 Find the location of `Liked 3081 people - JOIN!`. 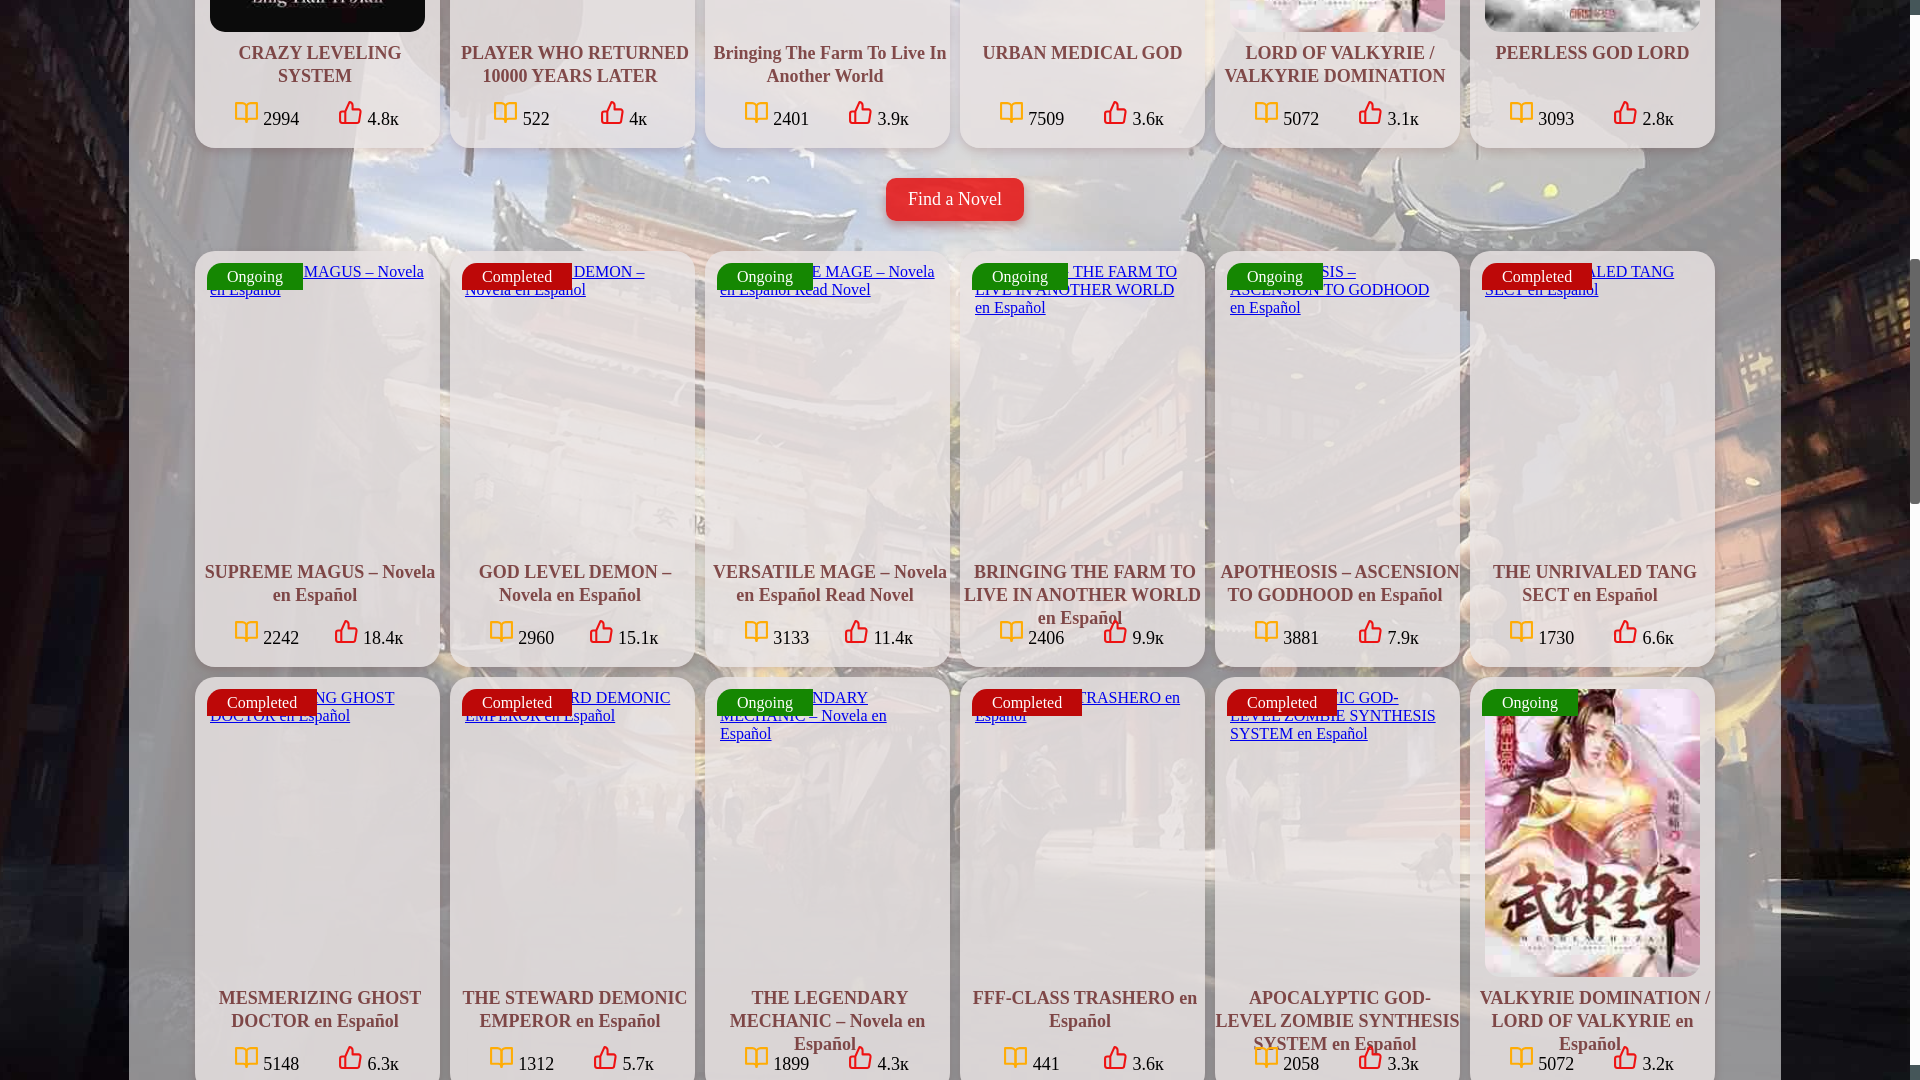

Liked 3081 people - JOIN! is located at coordinates (1387, 114).